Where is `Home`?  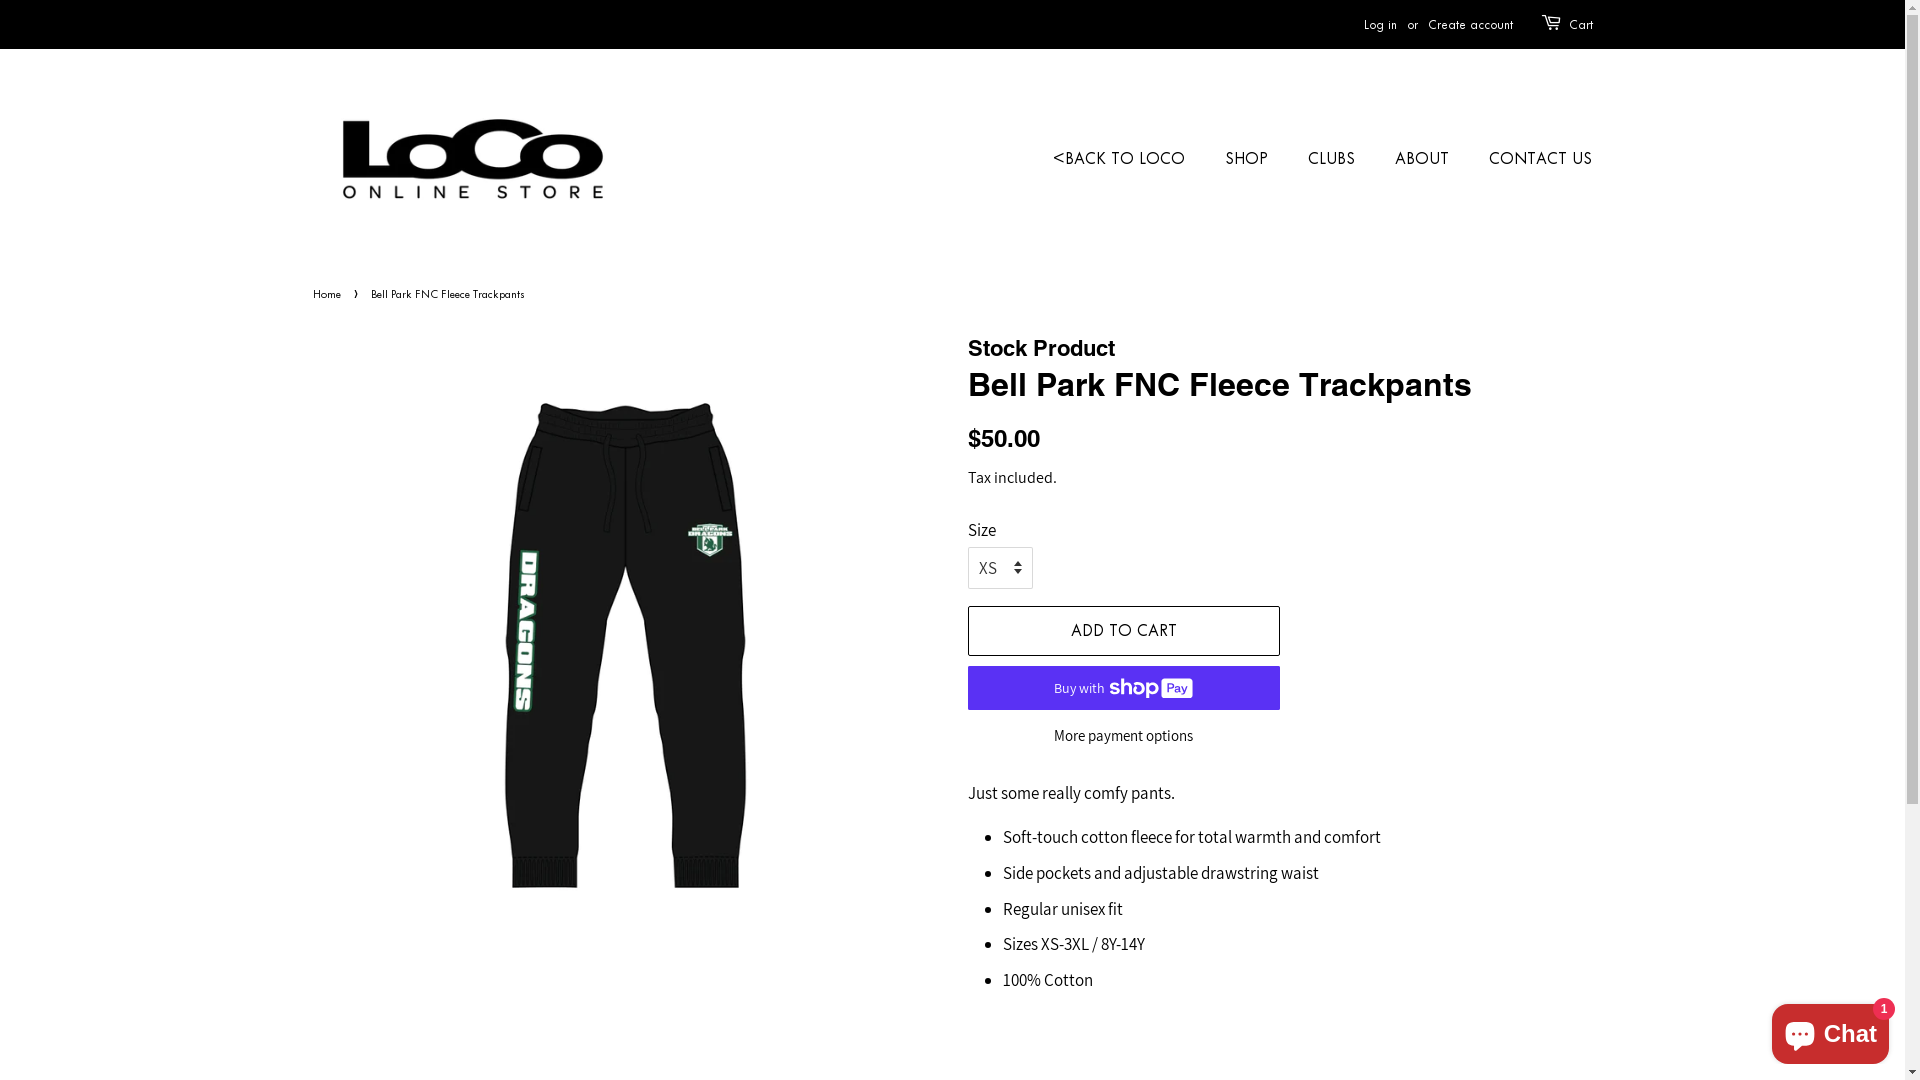 Home is located at coordinates (328, 294).